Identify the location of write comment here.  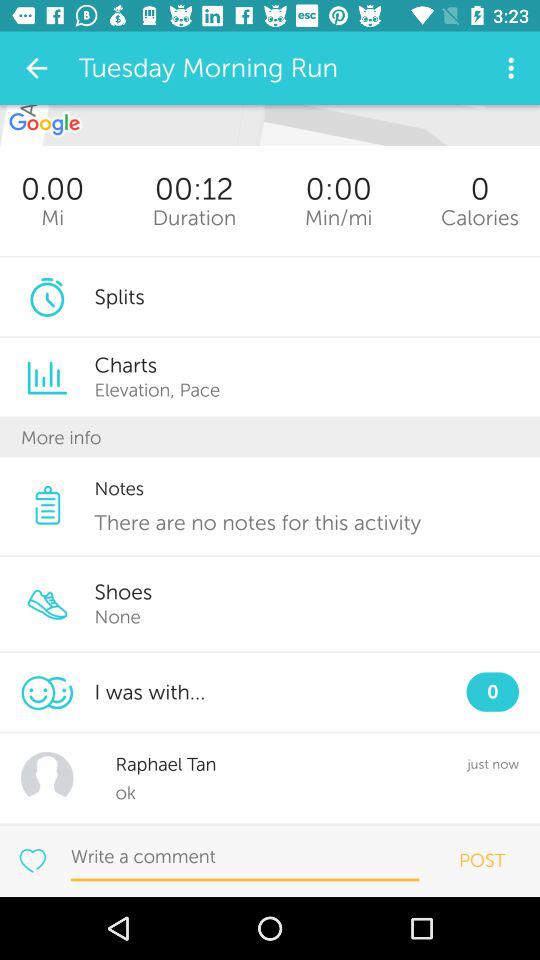
(244, 857).